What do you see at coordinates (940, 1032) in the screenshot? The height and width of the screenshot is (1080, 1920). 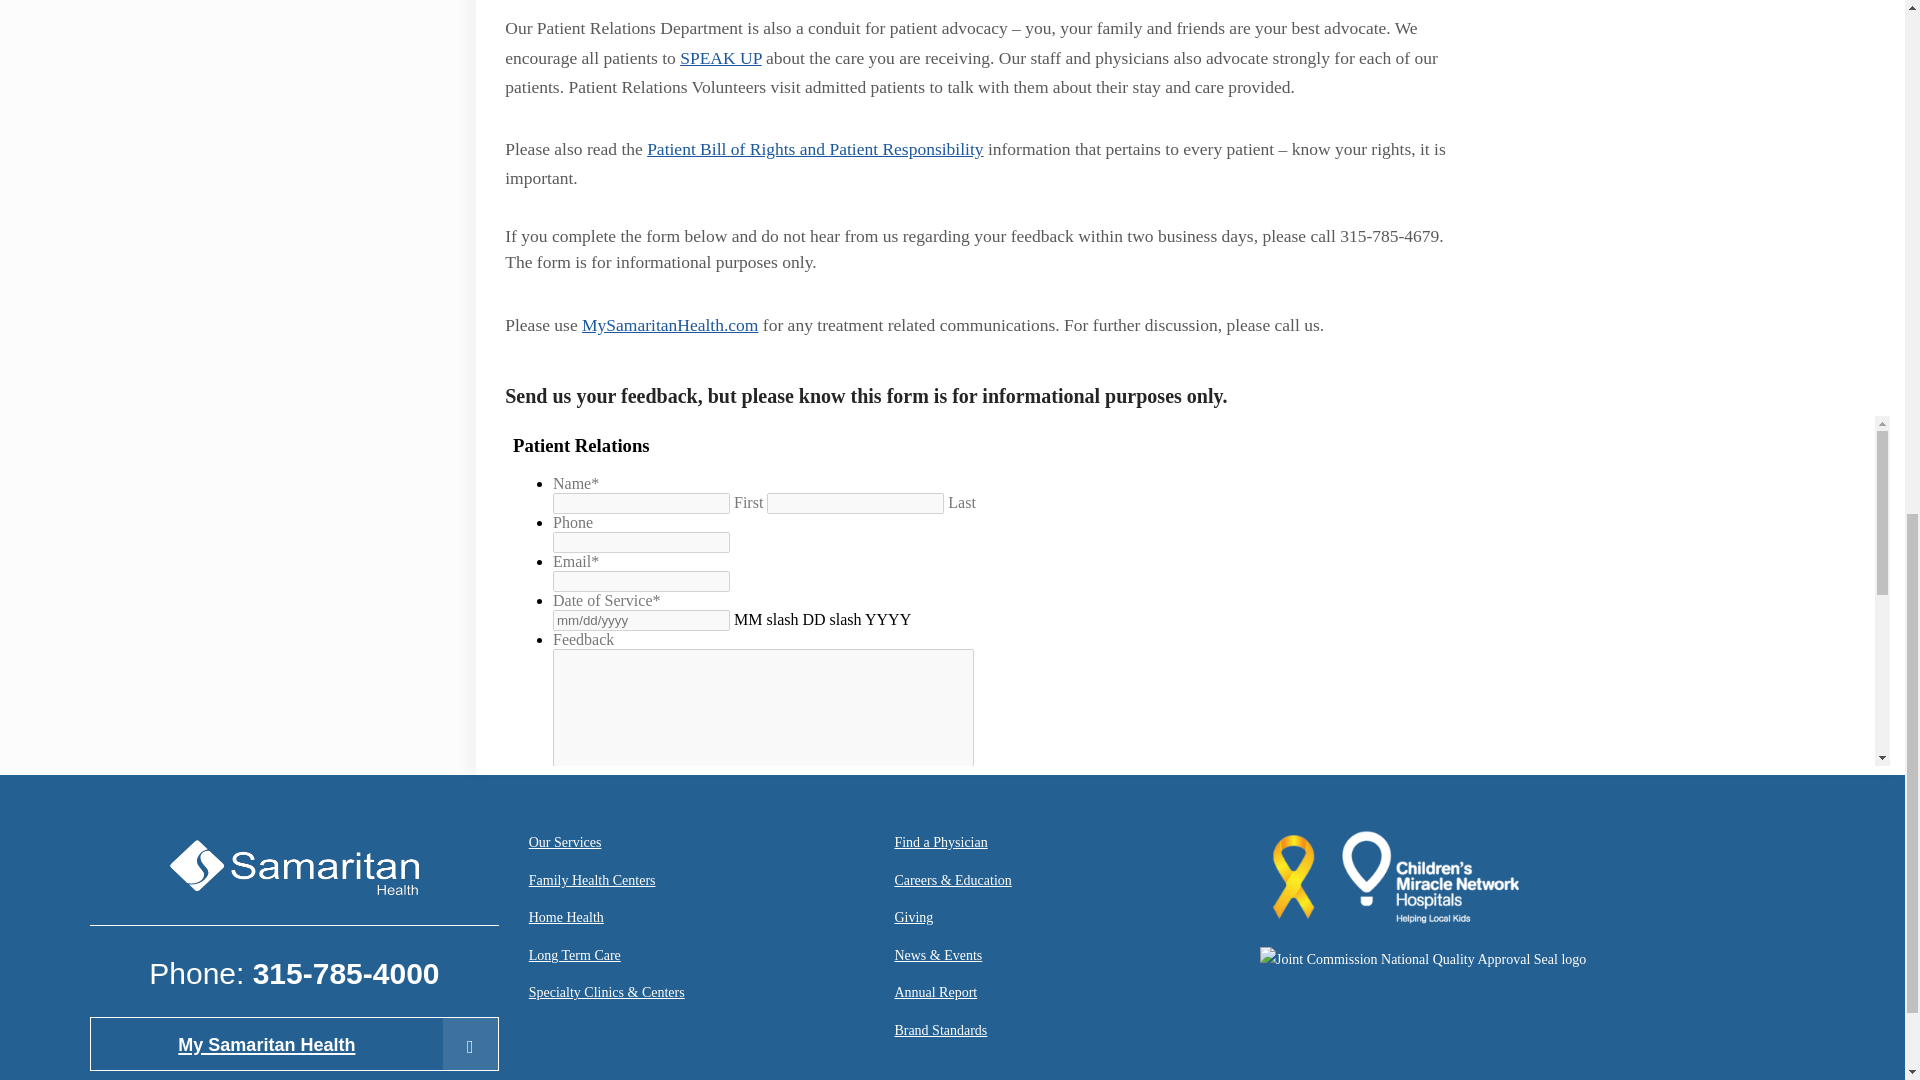 I see `Click here to view Brand Standards` at bounding box center [940, 1032].